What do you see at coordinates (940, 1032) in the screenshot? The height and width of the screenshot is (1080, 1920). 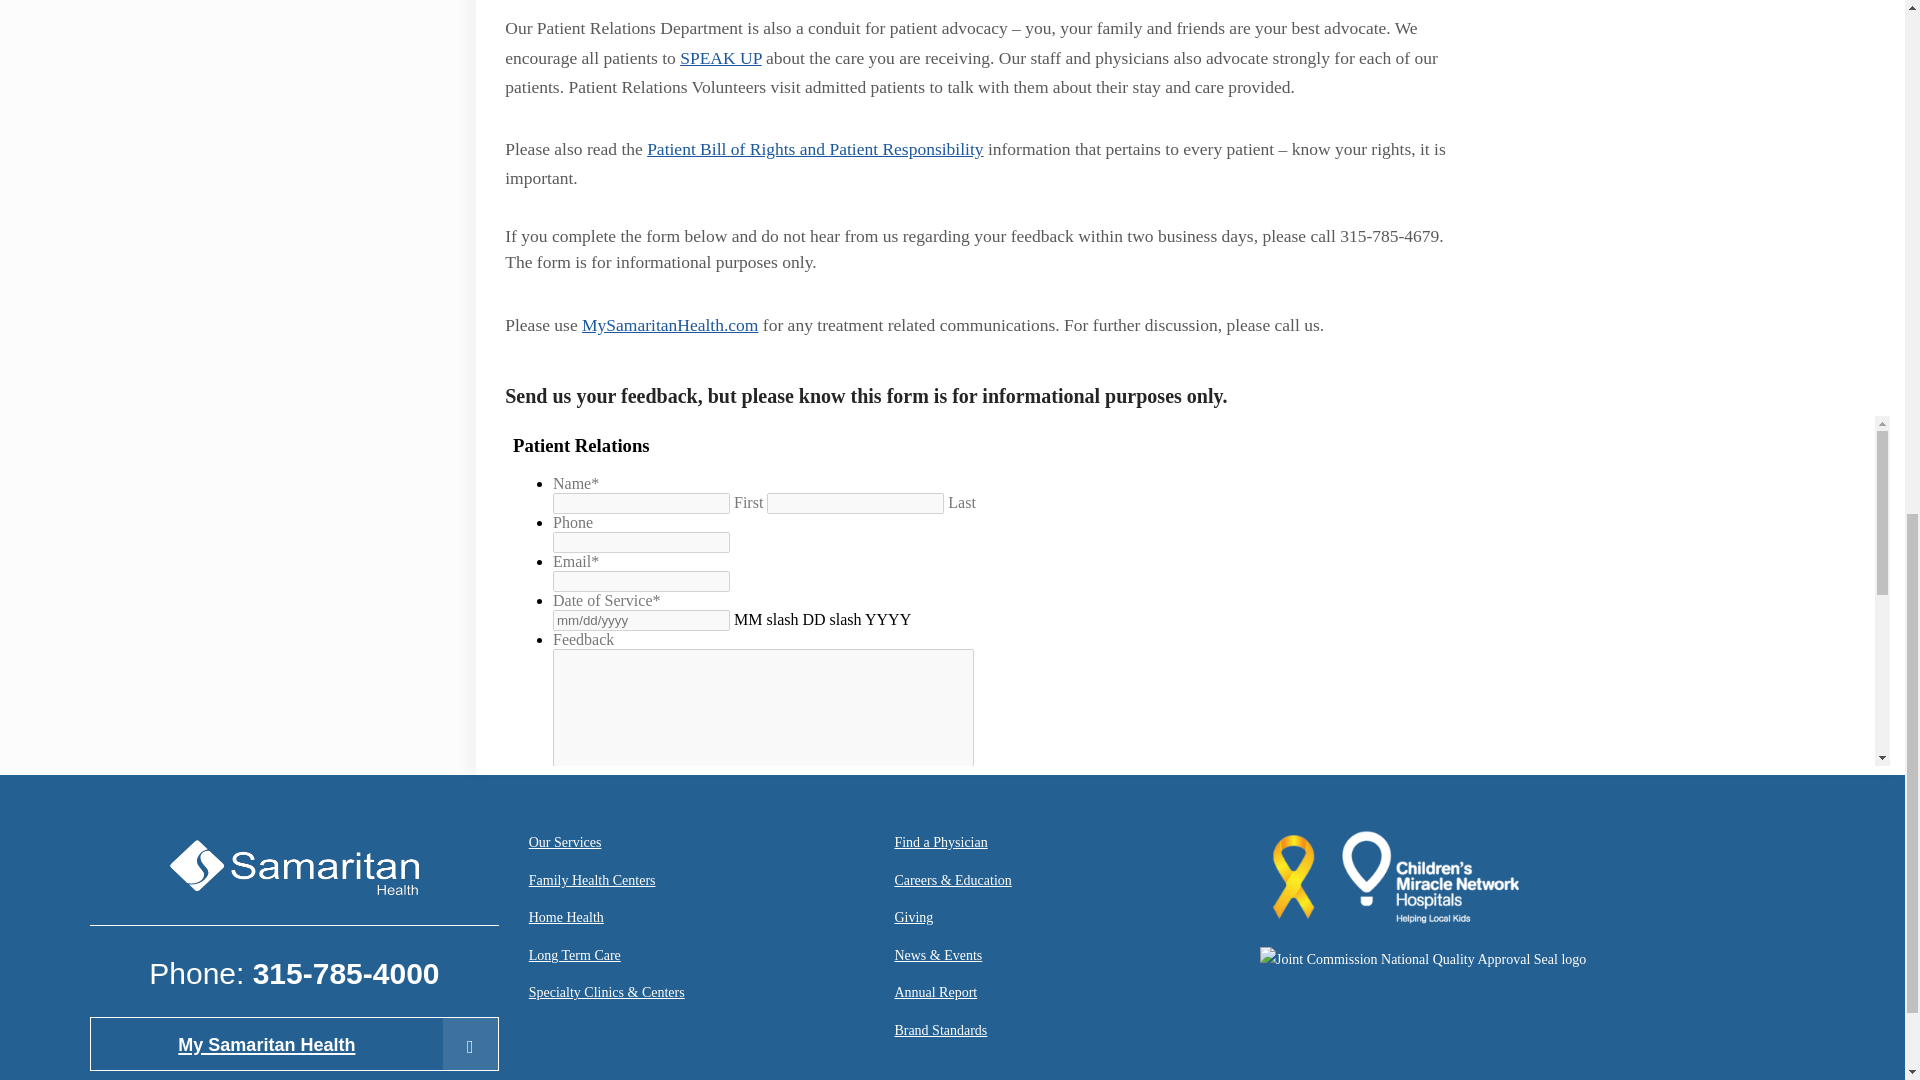 I see `Click here to view Brand Standards` at bounding box center [940, 1032].